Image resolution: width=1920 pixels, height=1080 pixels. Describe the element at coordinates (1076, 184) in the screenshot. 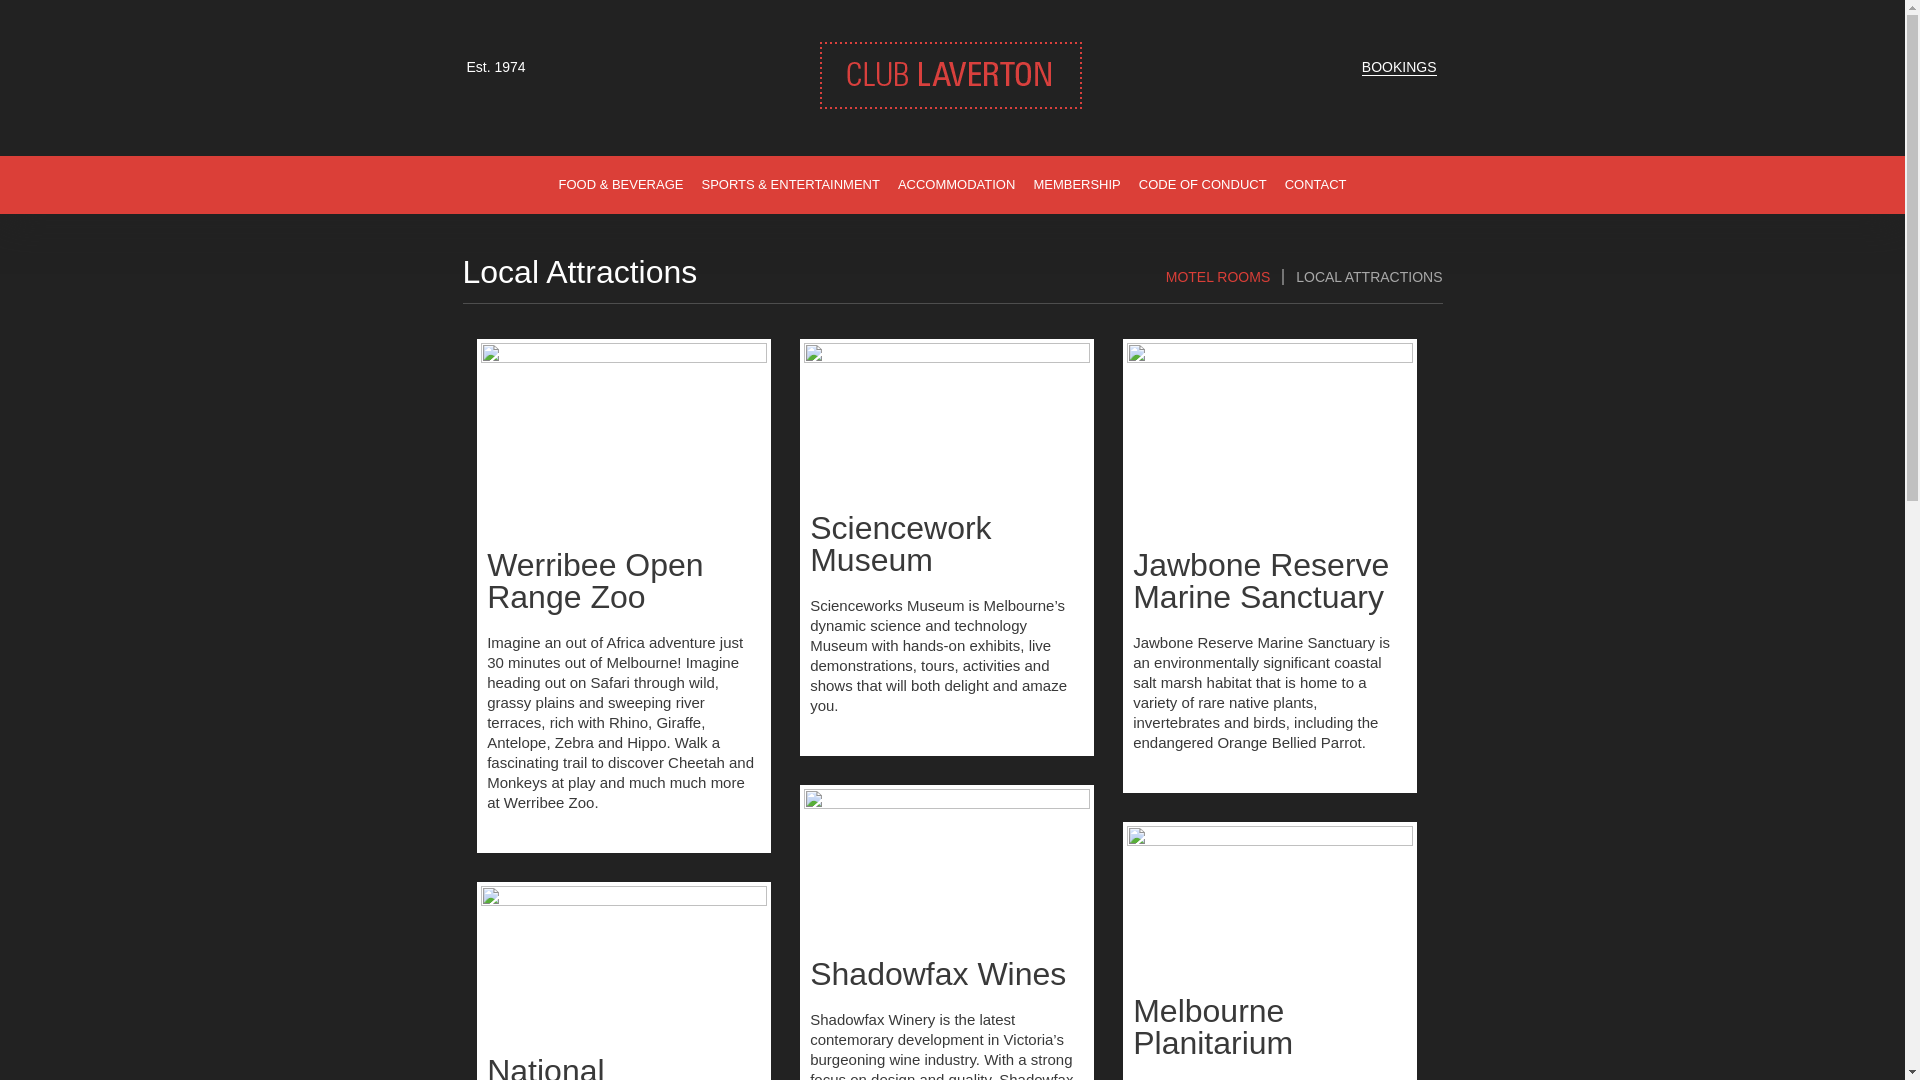

I see `MEMBERSHIP` at that location.